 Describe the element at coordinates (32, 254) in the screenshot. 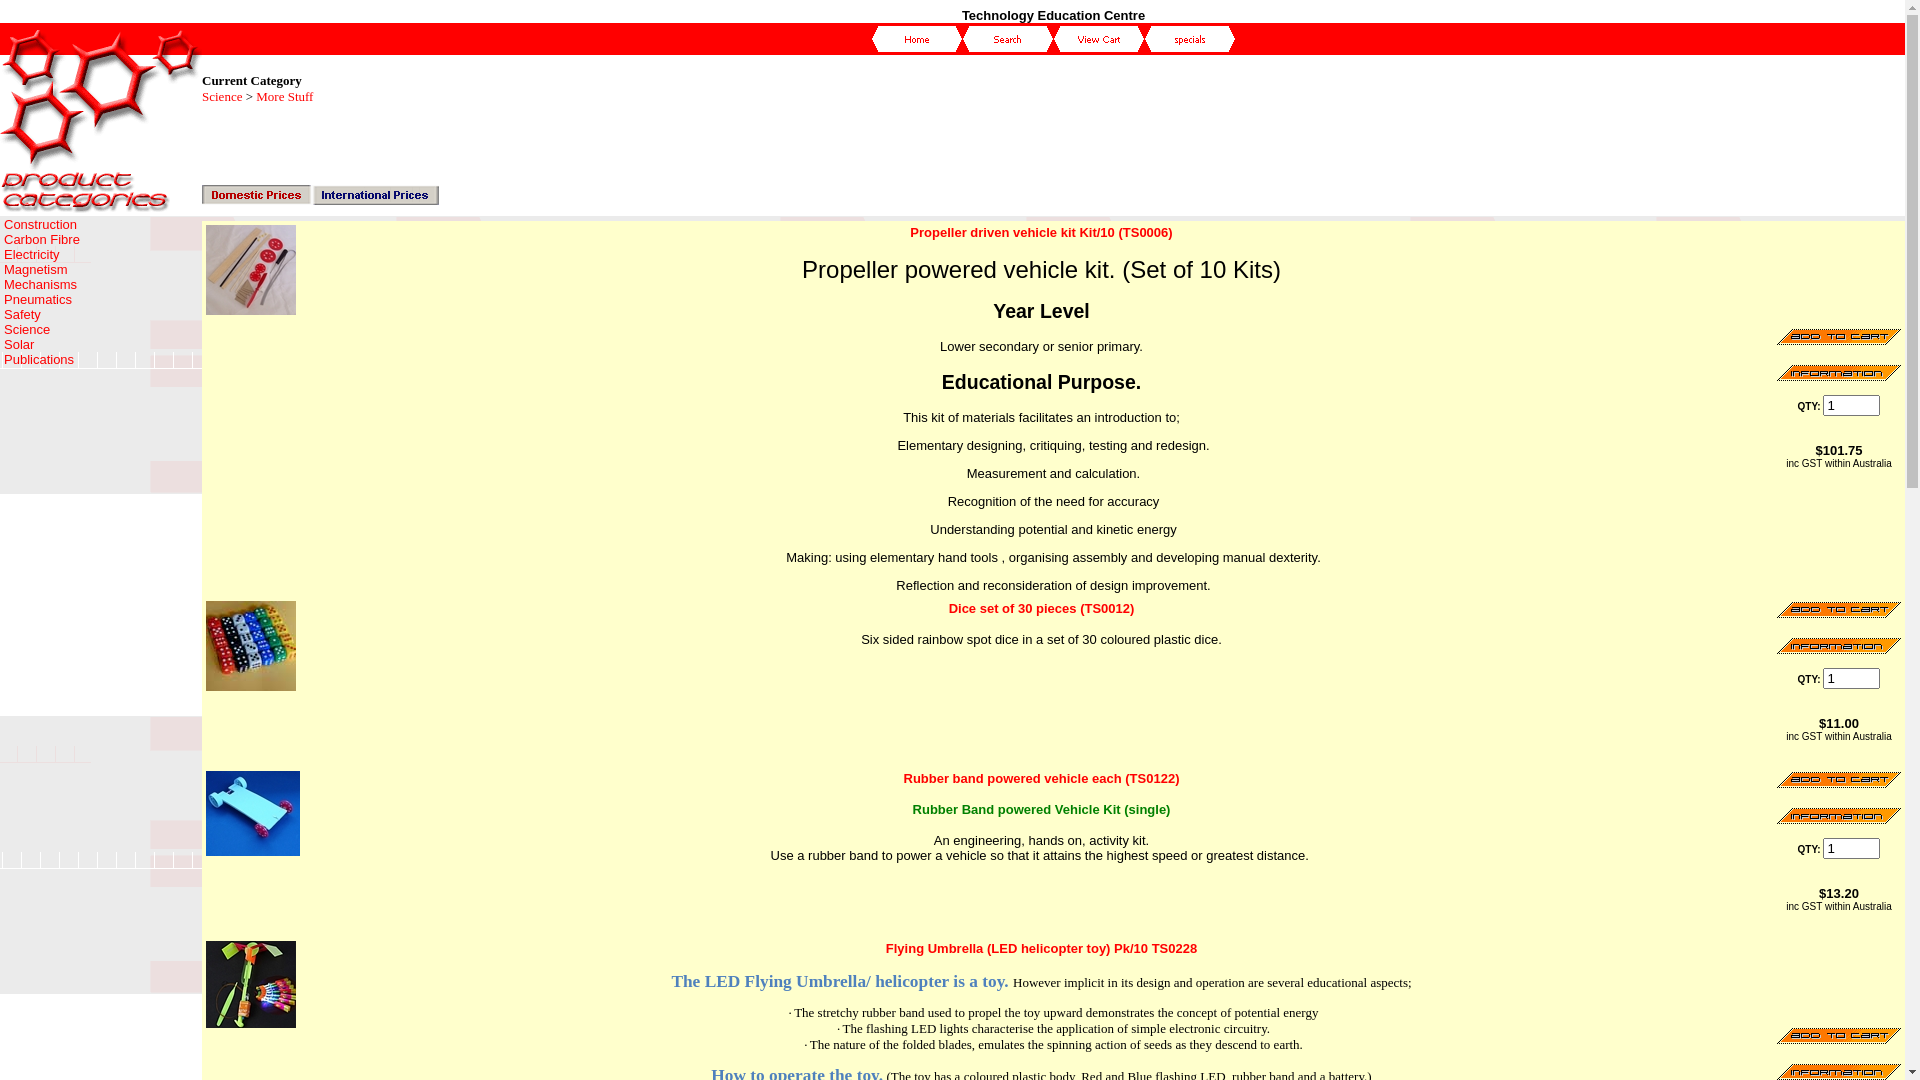

I see `Electricity` at that location.